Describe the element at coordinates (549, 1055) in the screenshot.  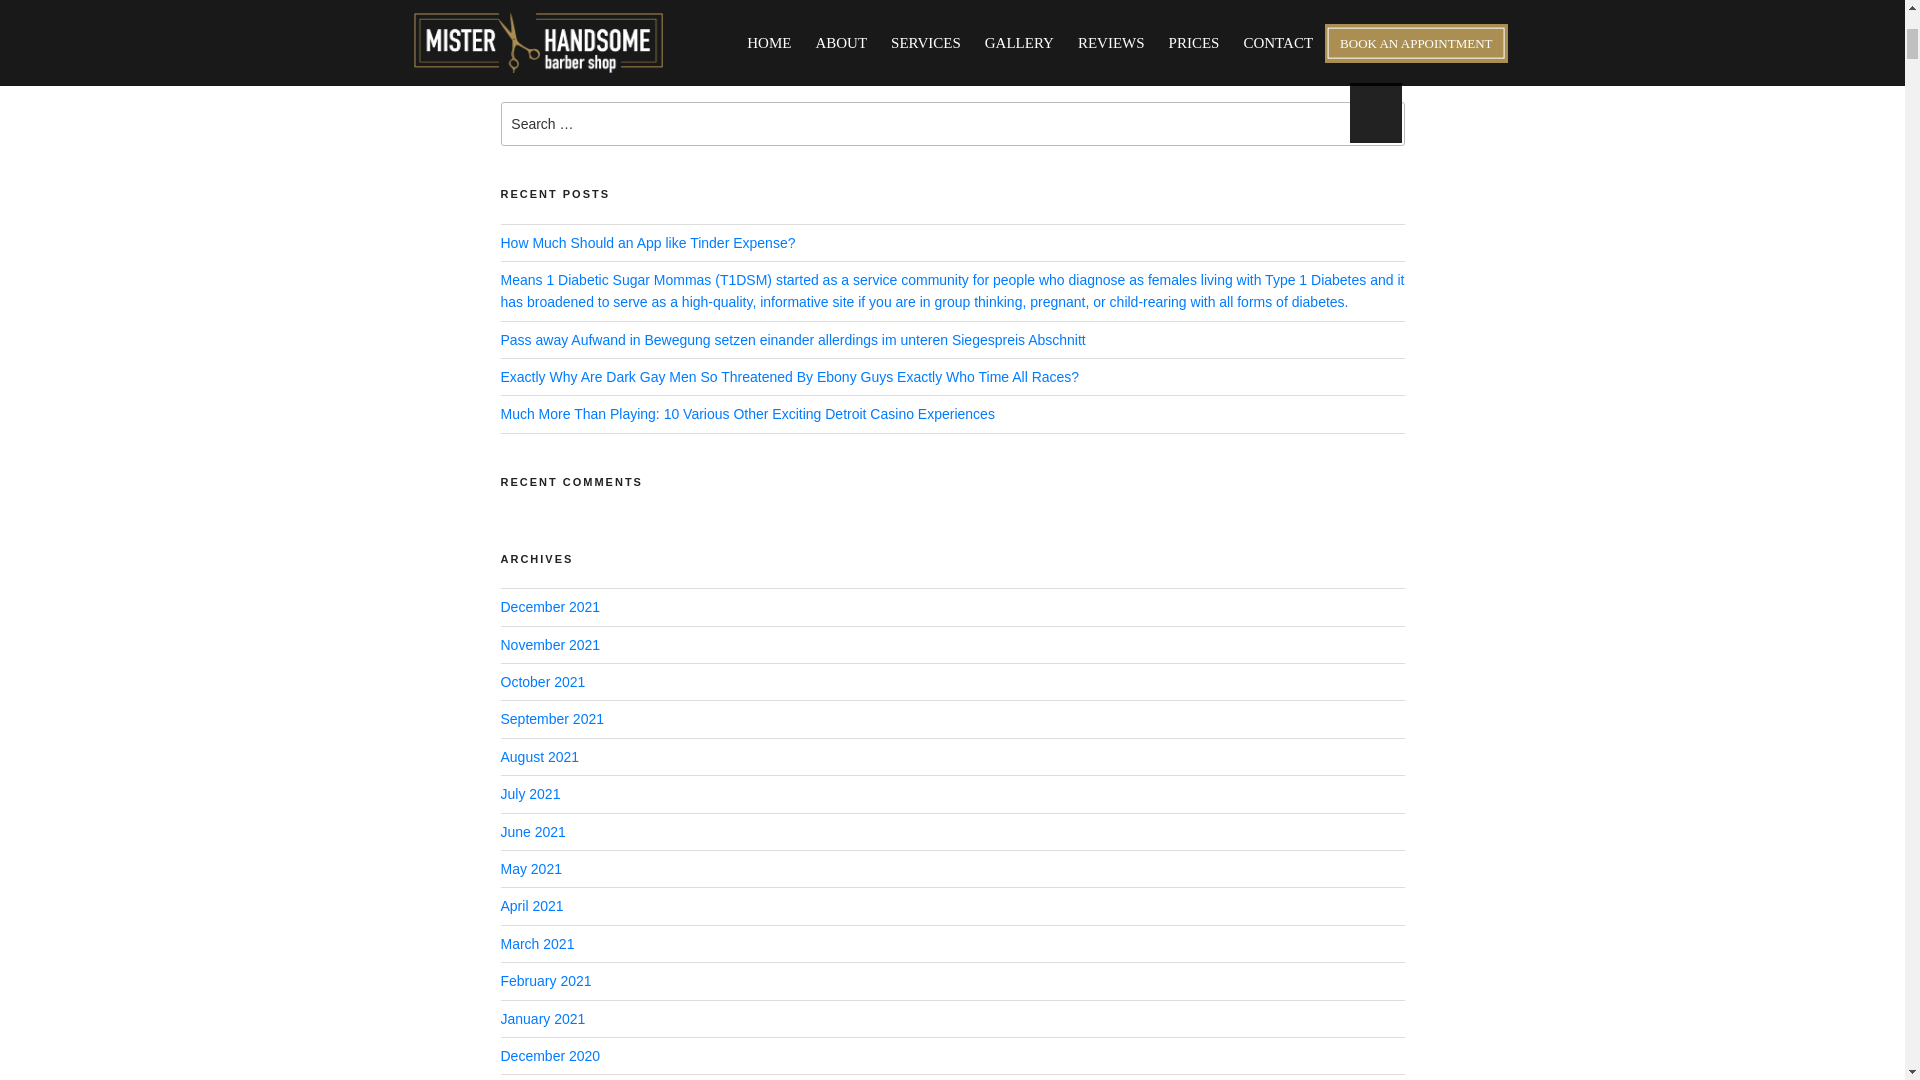
I see `December 2020` at that location.